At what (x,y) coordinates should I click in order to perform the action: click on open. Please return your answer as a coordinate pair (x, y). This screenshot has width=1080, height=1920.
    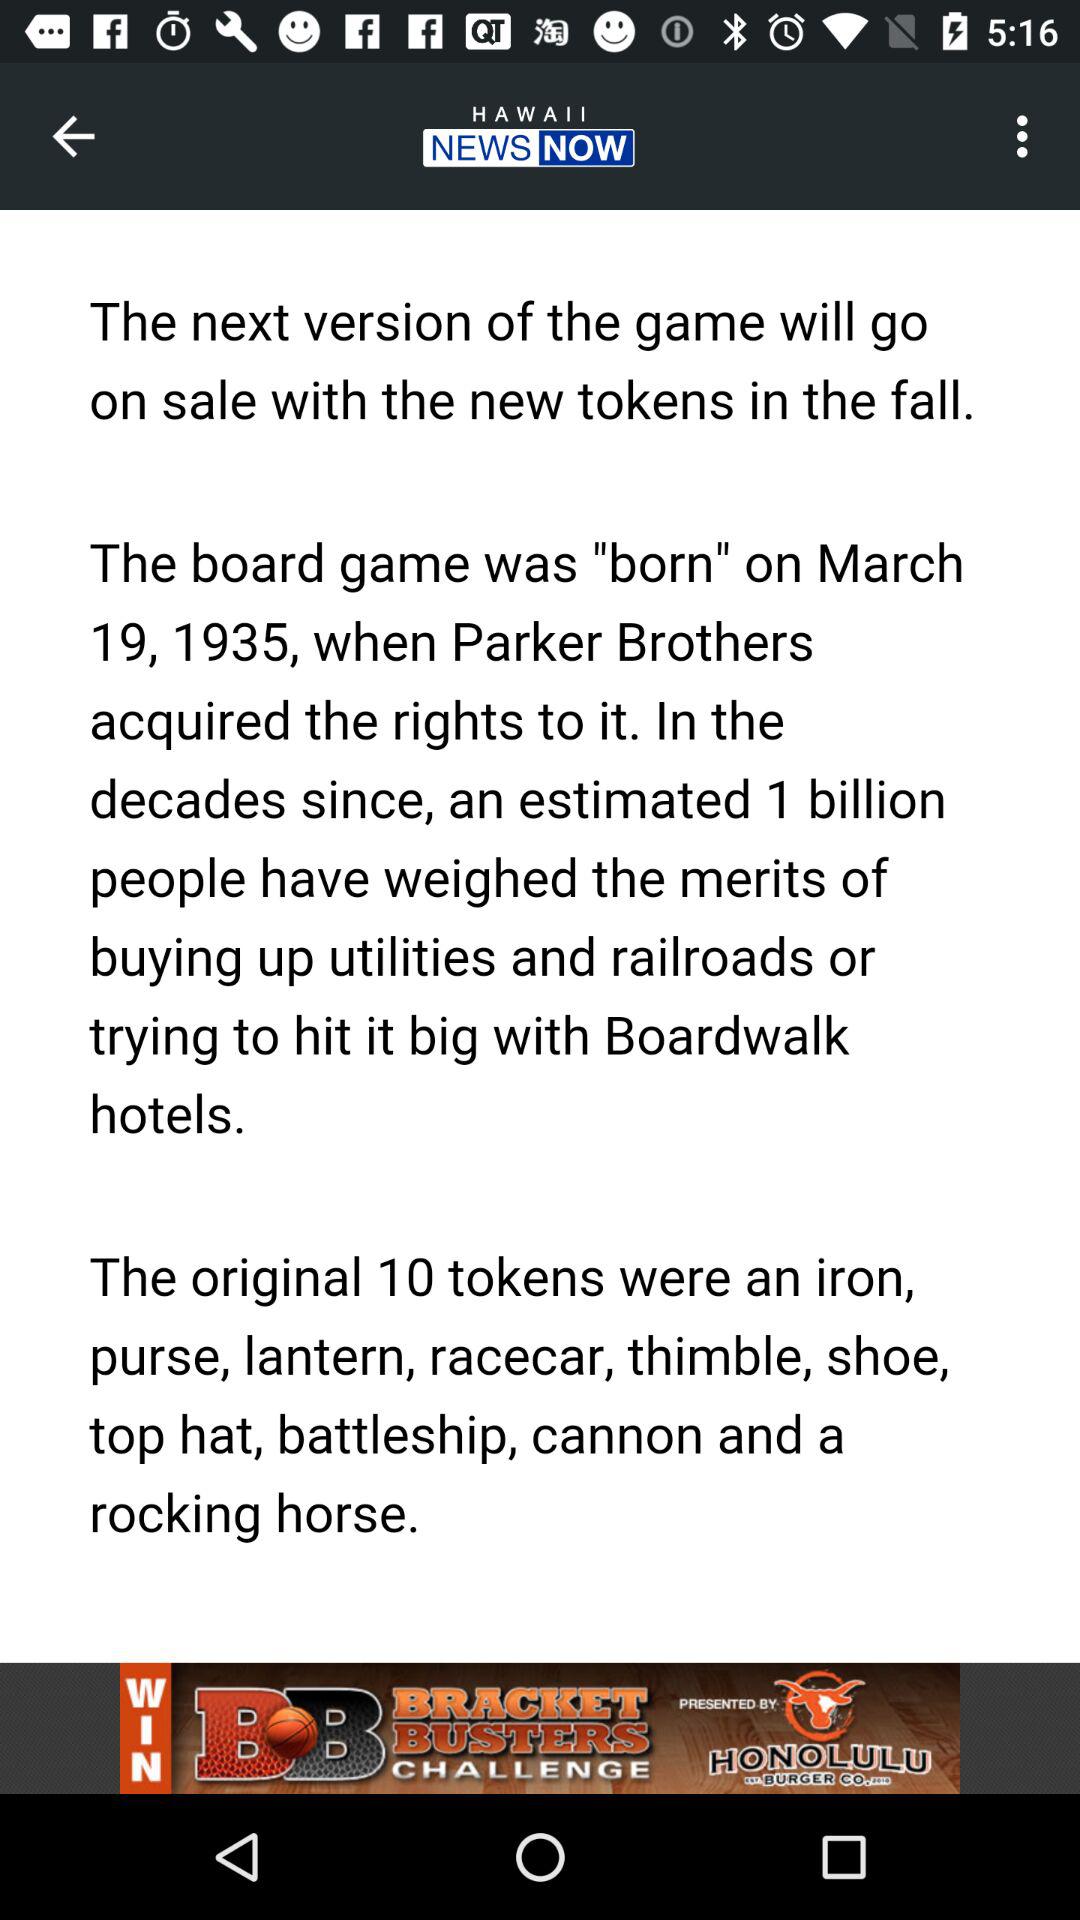
    Looking at the image, I should click on (540, 1728).